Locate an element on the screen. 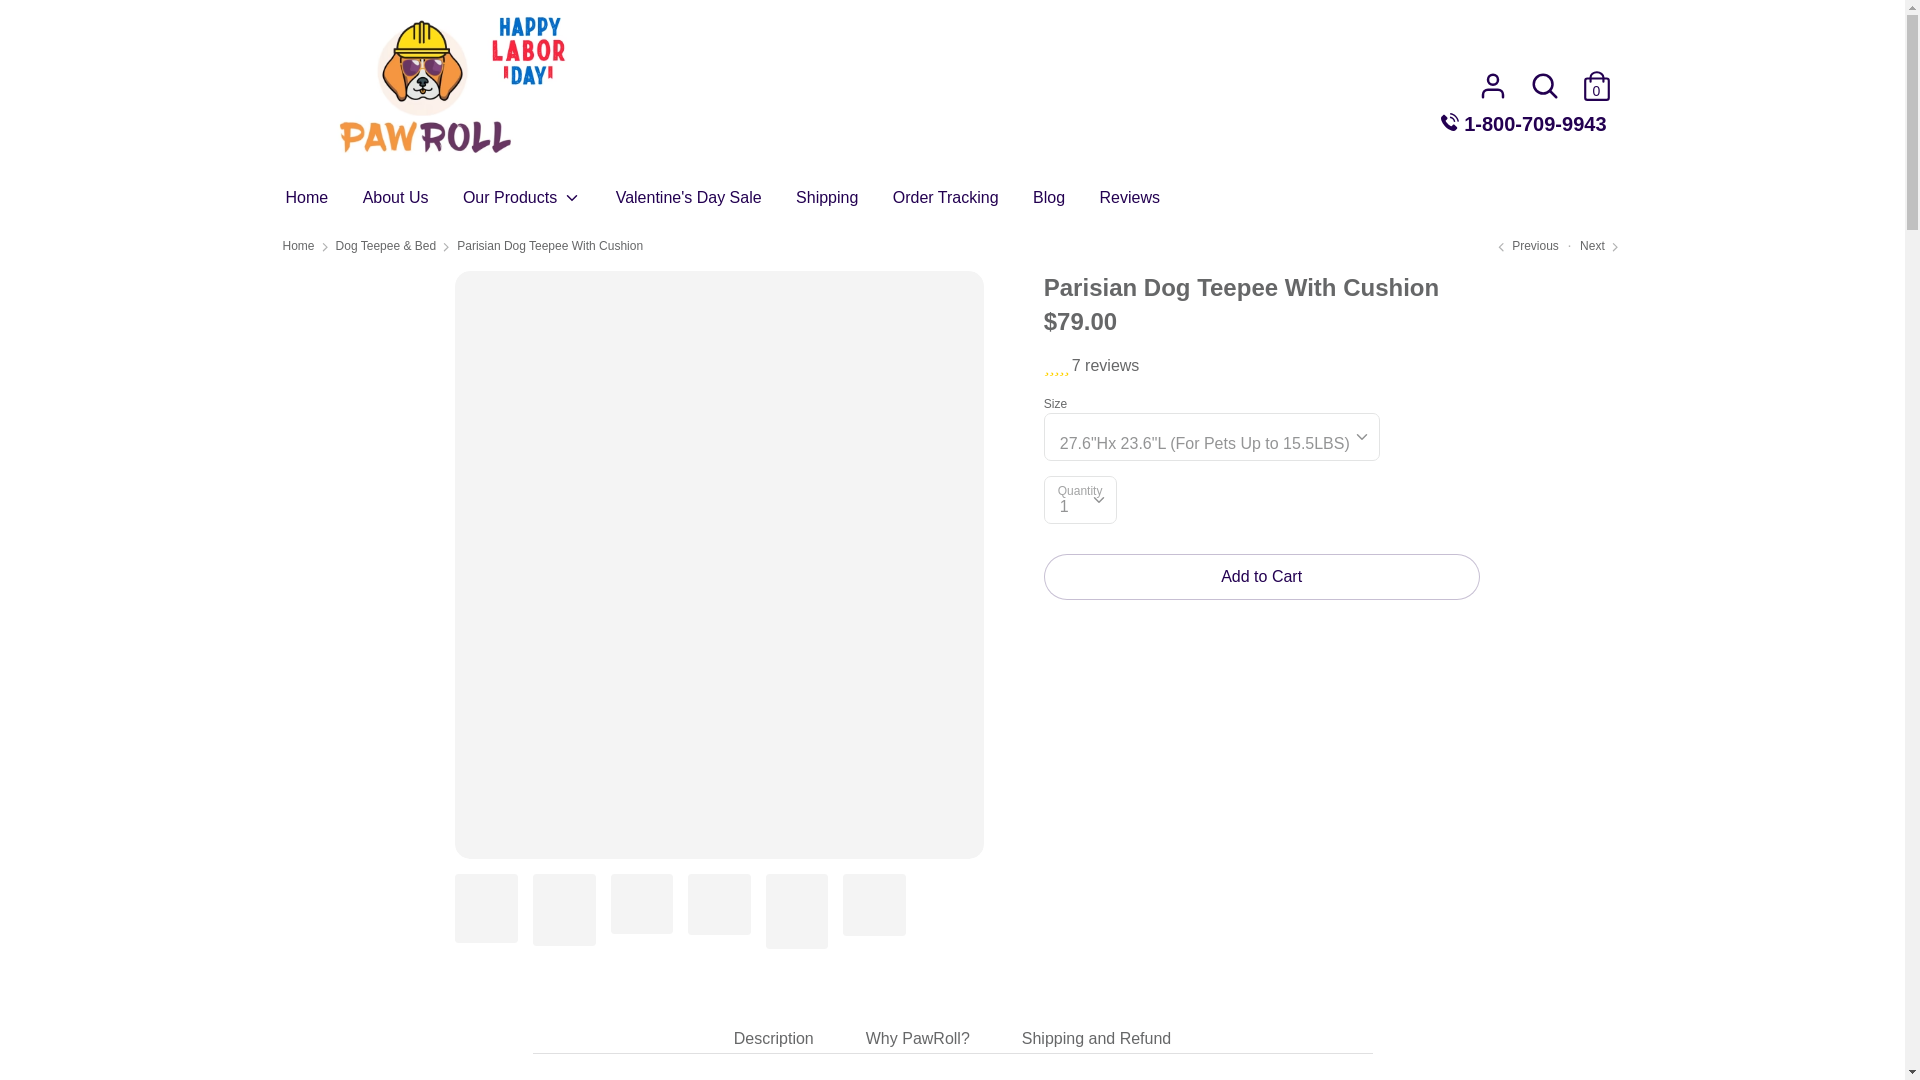  ZaPaw Dog Teepee With Cushion is located at coordinates (1601, 245).